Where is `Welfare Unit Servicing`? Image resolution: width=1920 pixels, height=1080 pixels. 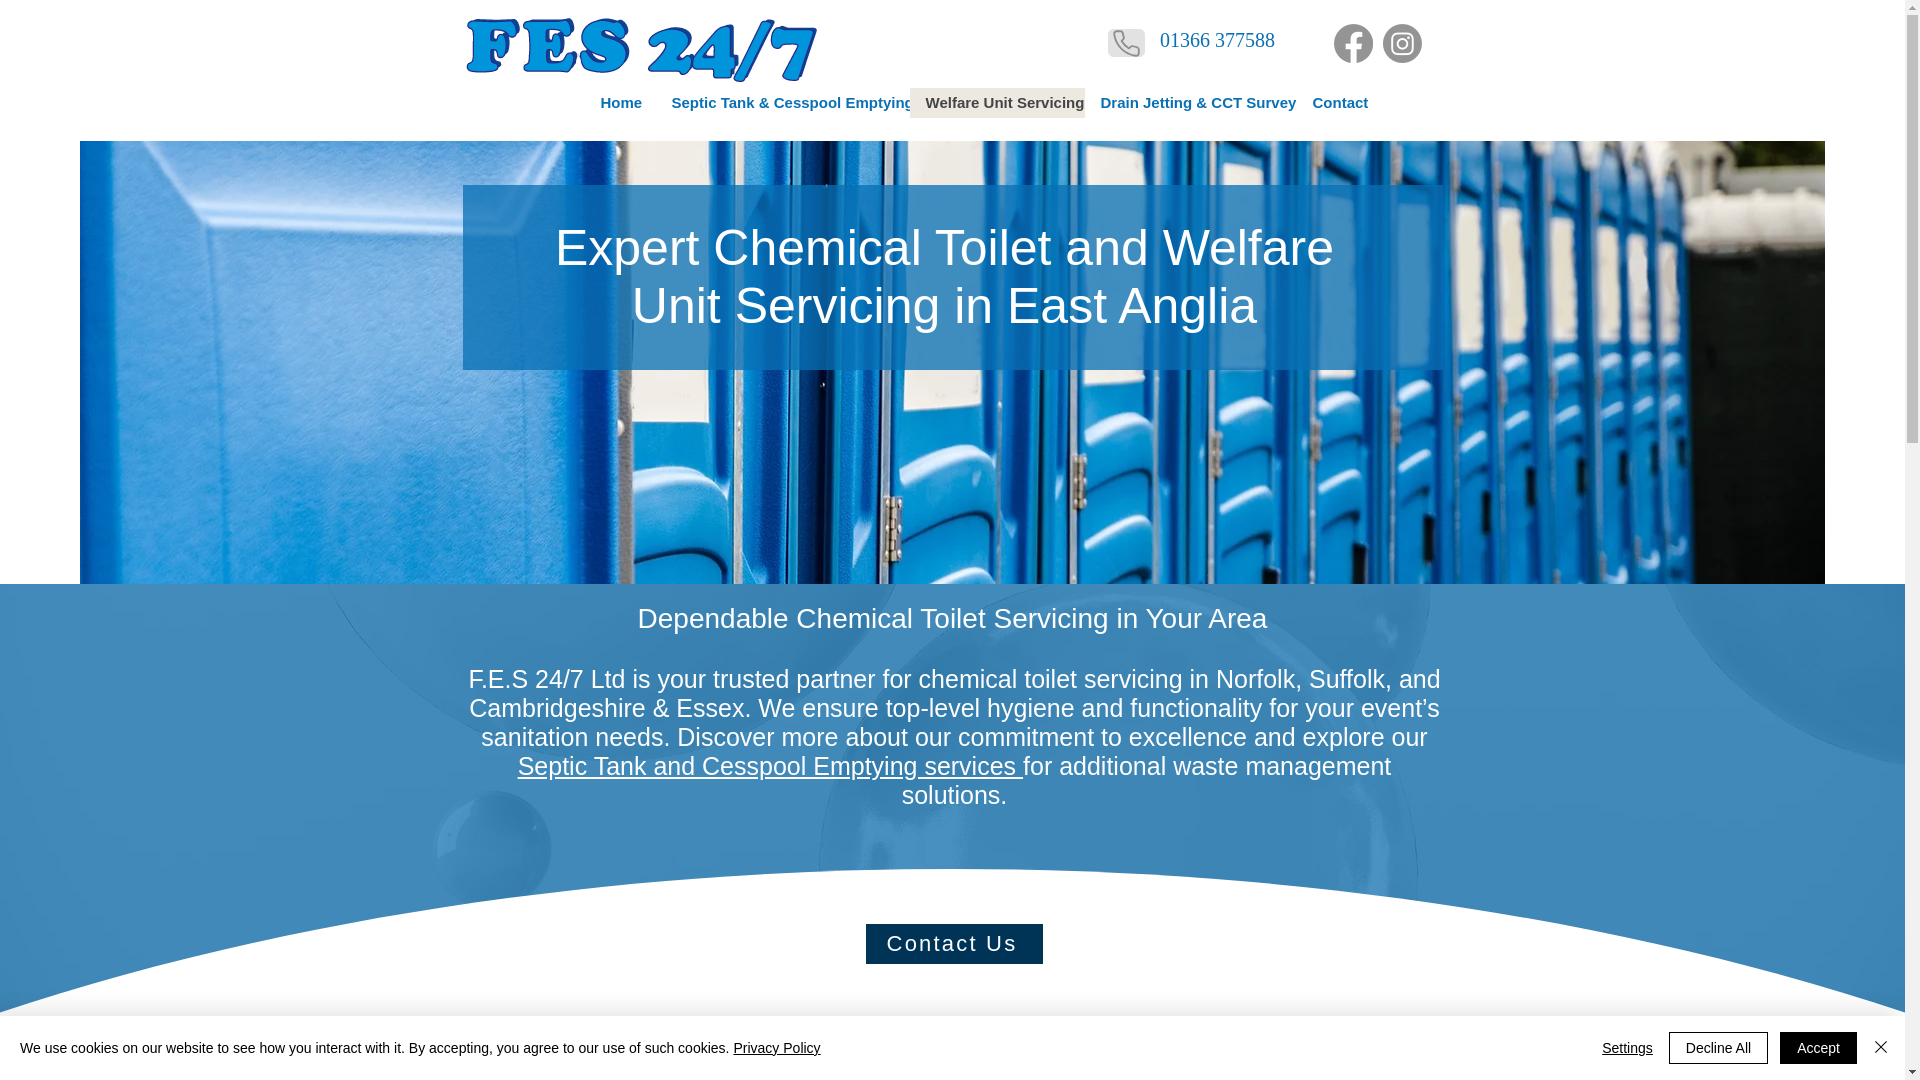 Welfare Unit Servicing is located at coordinates (997, 102).